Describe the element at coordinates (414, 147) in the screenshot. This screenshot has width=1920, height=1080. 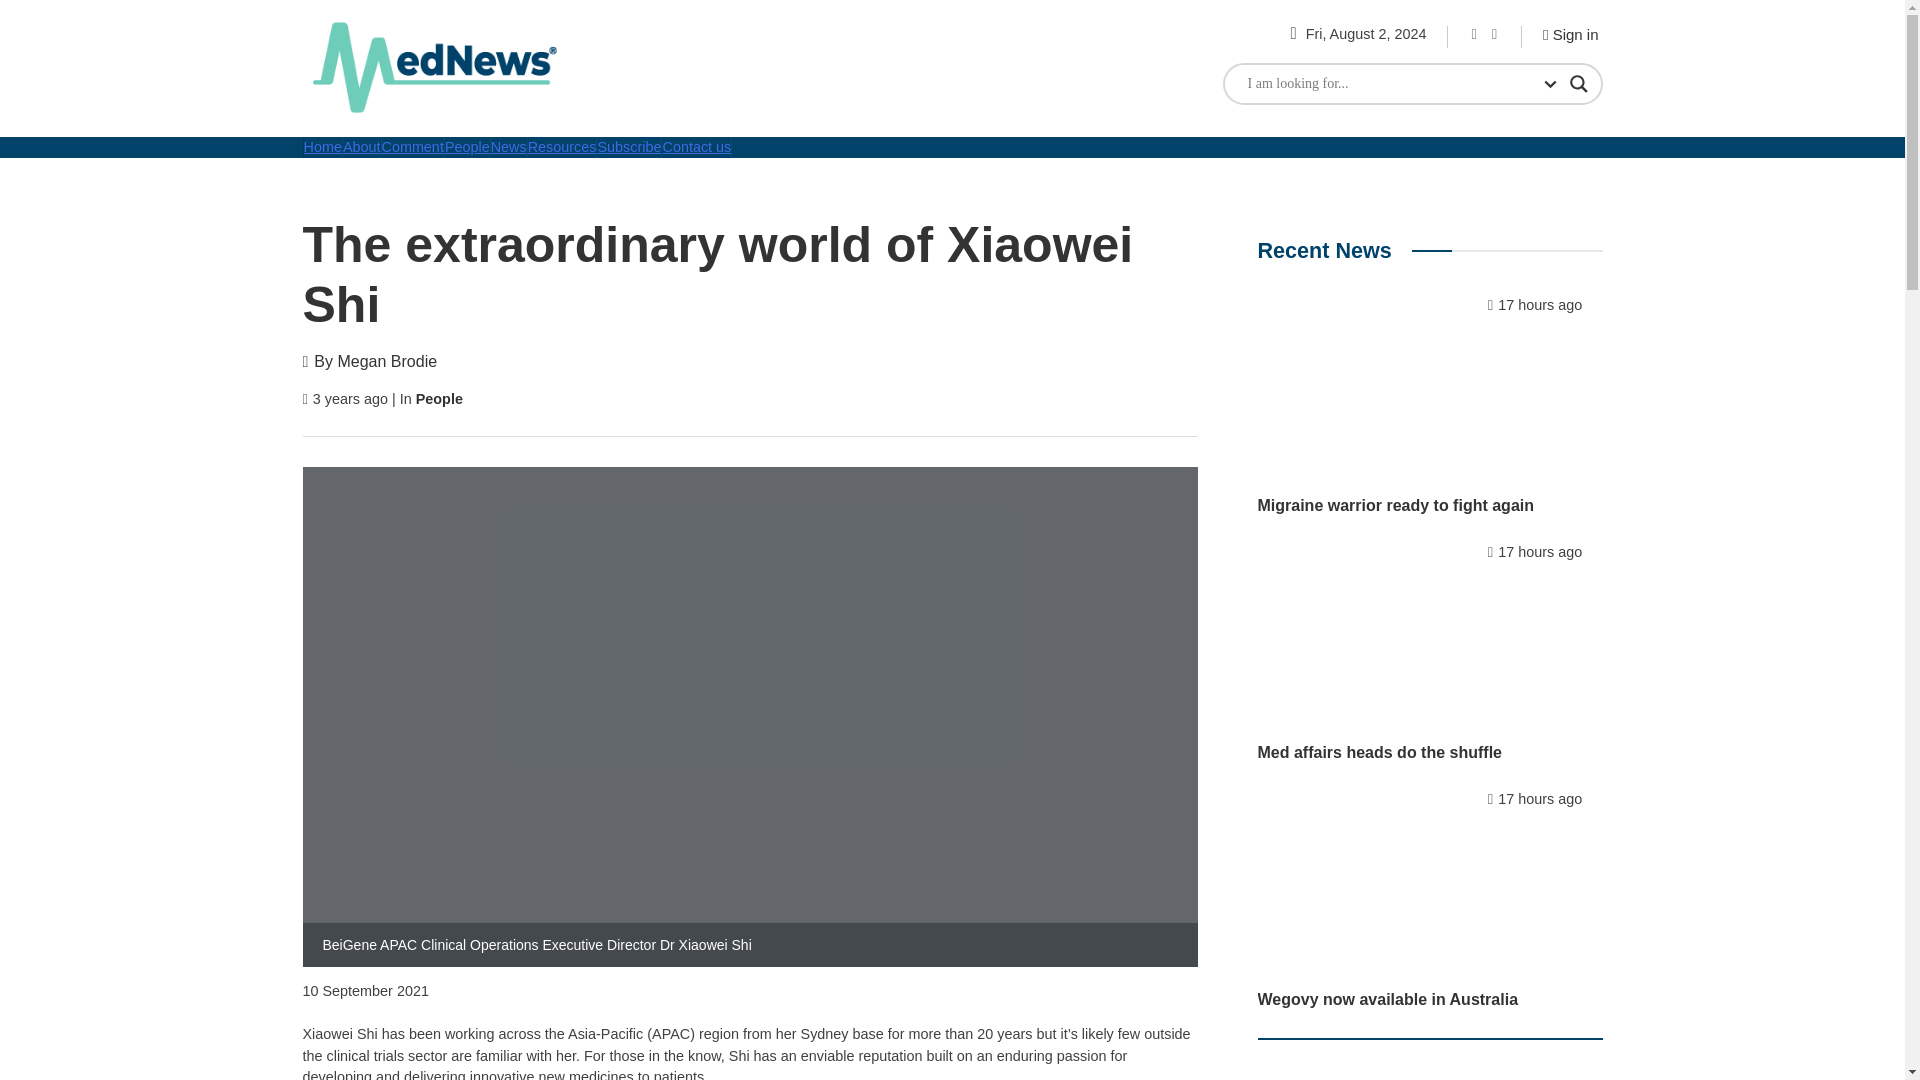
I see `Comment` at that location.